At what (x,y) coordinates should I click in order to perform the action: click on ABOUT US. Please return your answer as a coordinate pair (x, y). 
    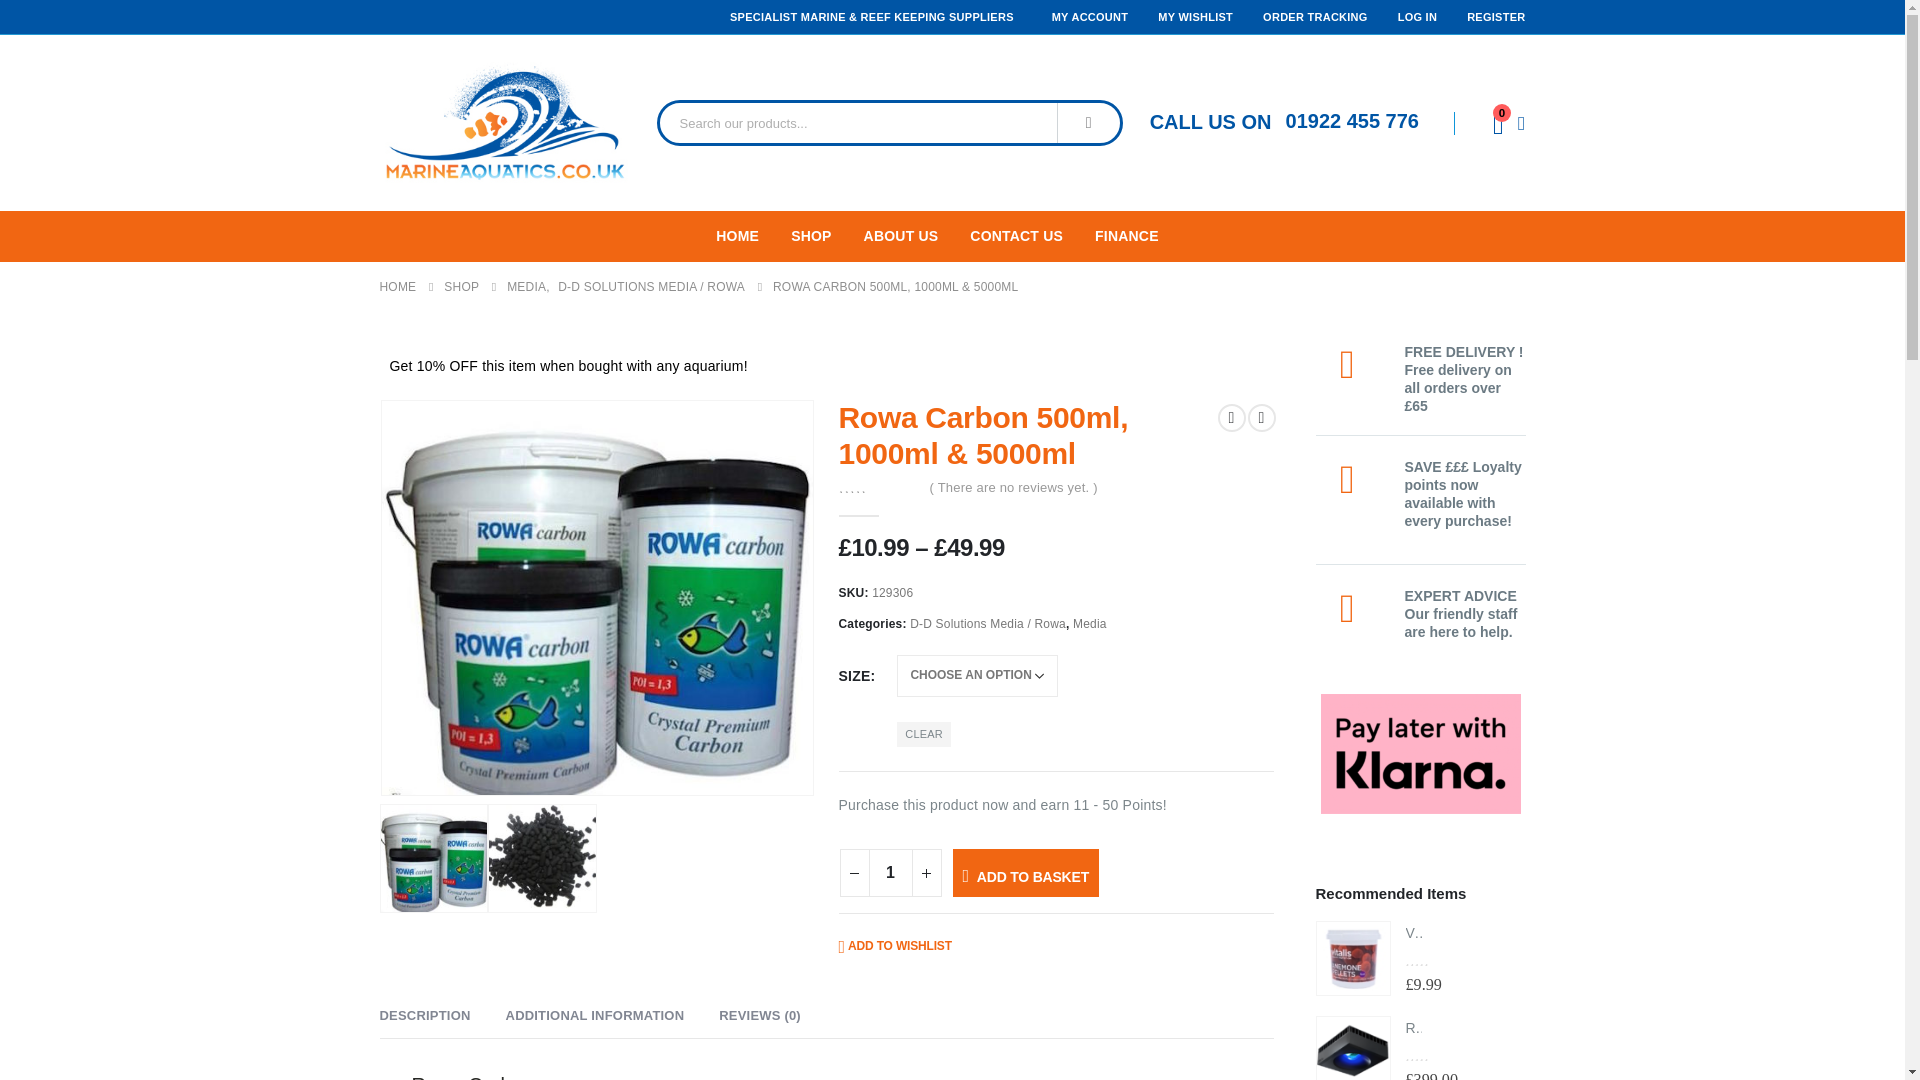
    Looking at the image, I should click on (916, 236).